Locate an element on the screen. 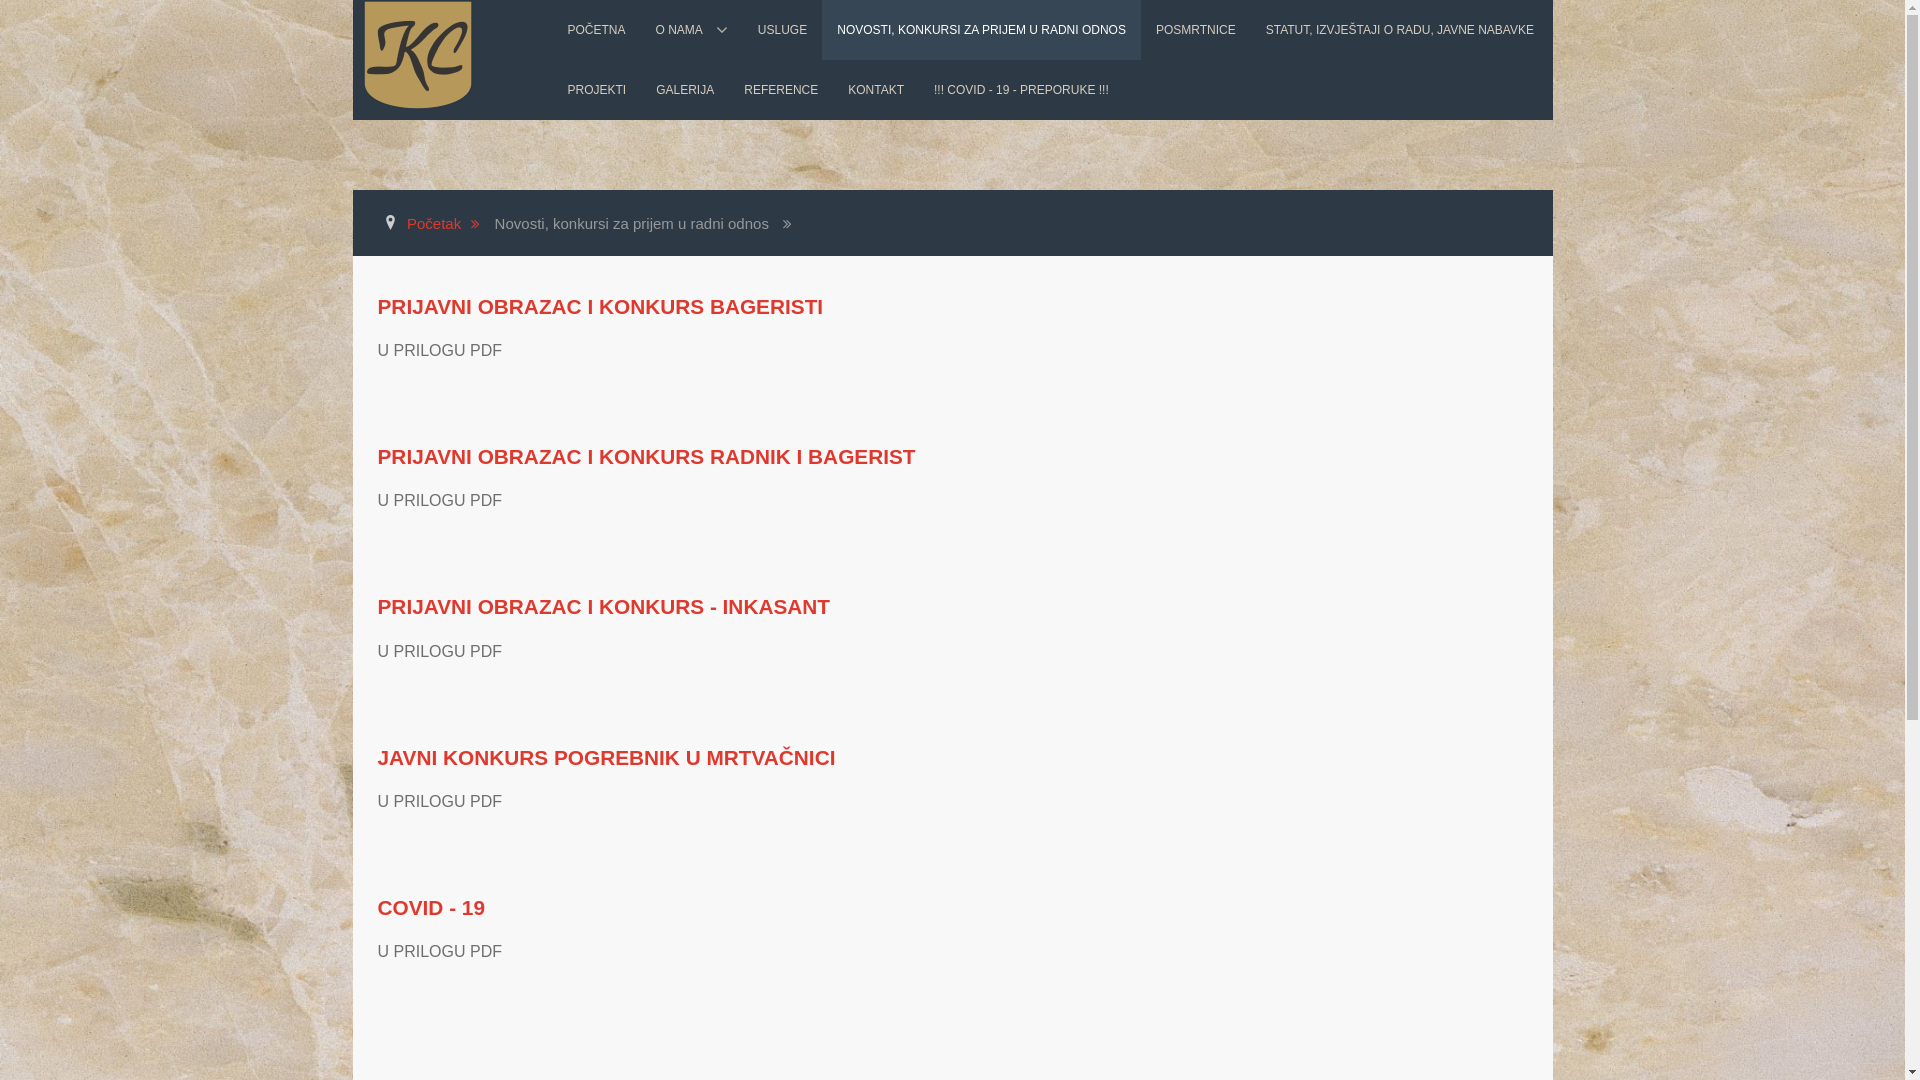  NOVOSTI, KONKURSI ZA PRIJEM U RADNI ODNOS is located at coordinates (982, 30).